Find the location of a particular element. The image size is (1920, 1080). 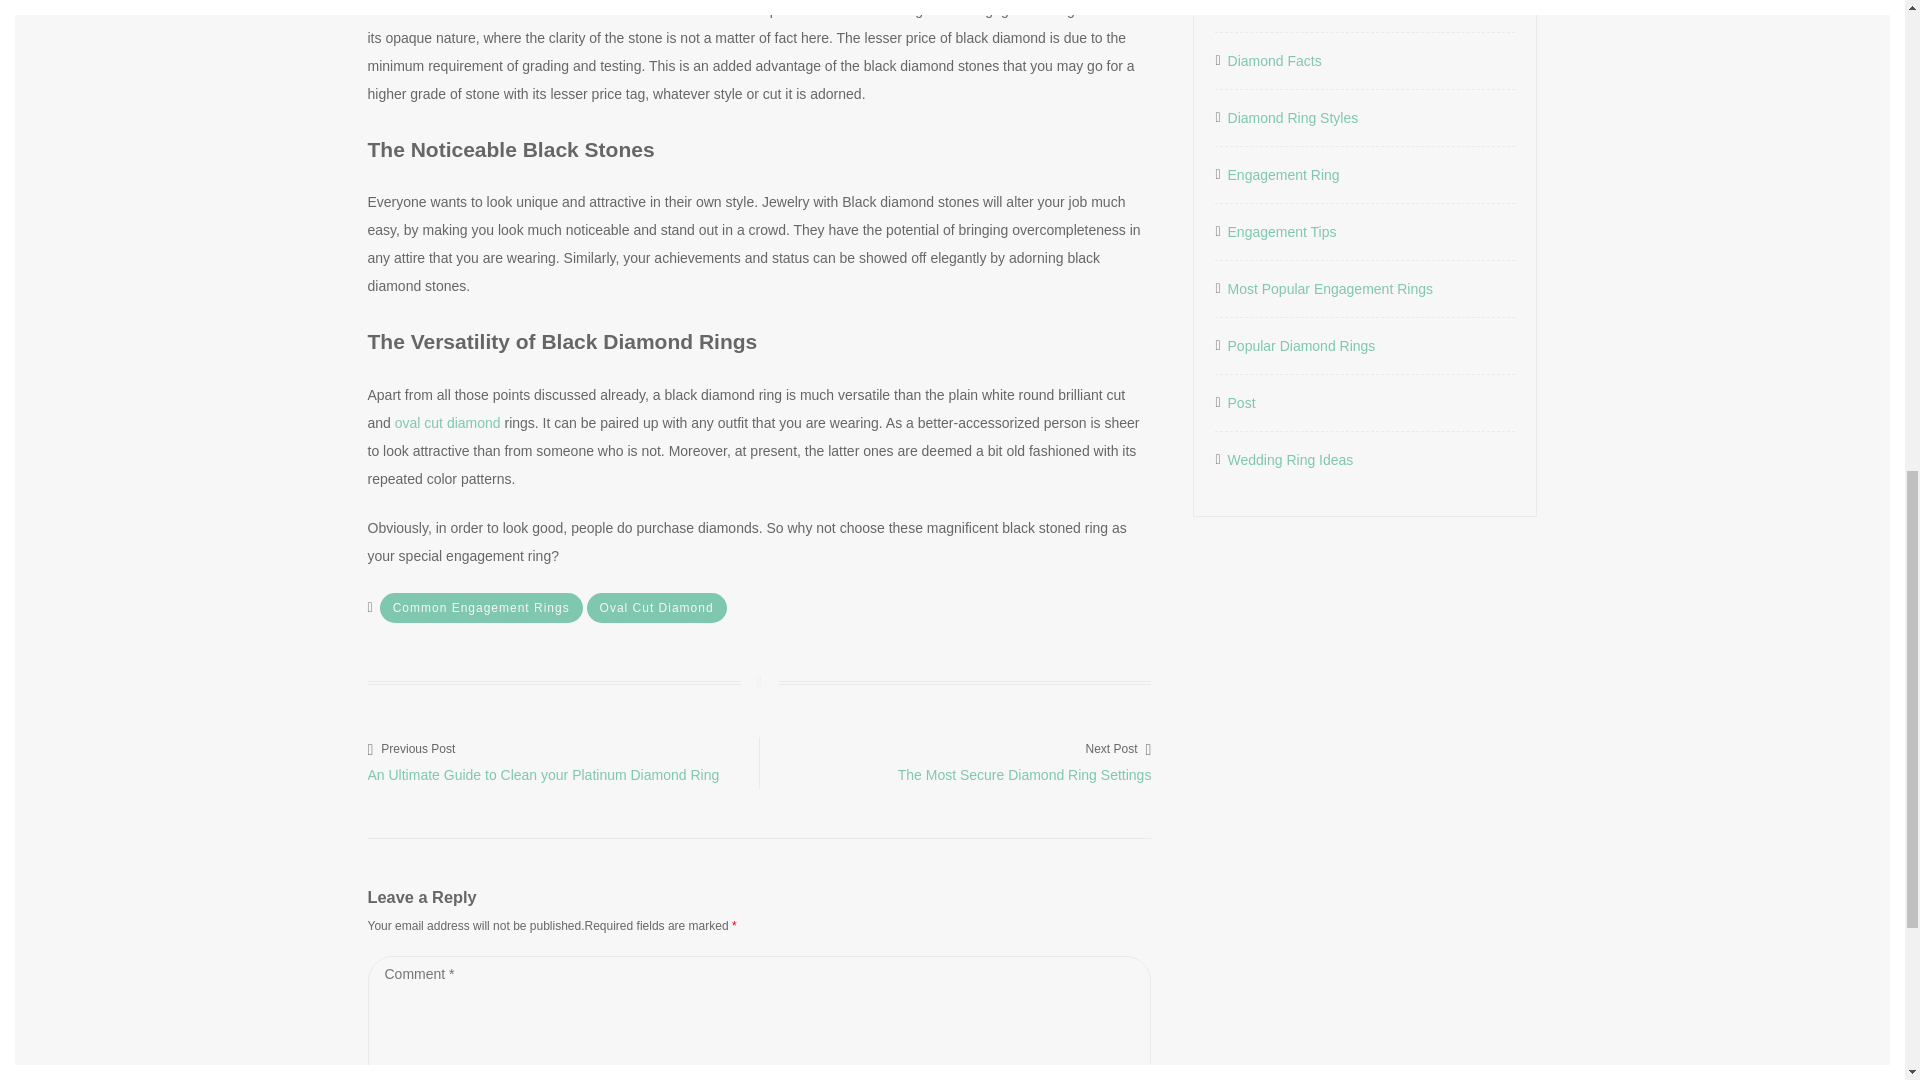

Wedding Ring Ideas is located at coordinates (1290, 460).